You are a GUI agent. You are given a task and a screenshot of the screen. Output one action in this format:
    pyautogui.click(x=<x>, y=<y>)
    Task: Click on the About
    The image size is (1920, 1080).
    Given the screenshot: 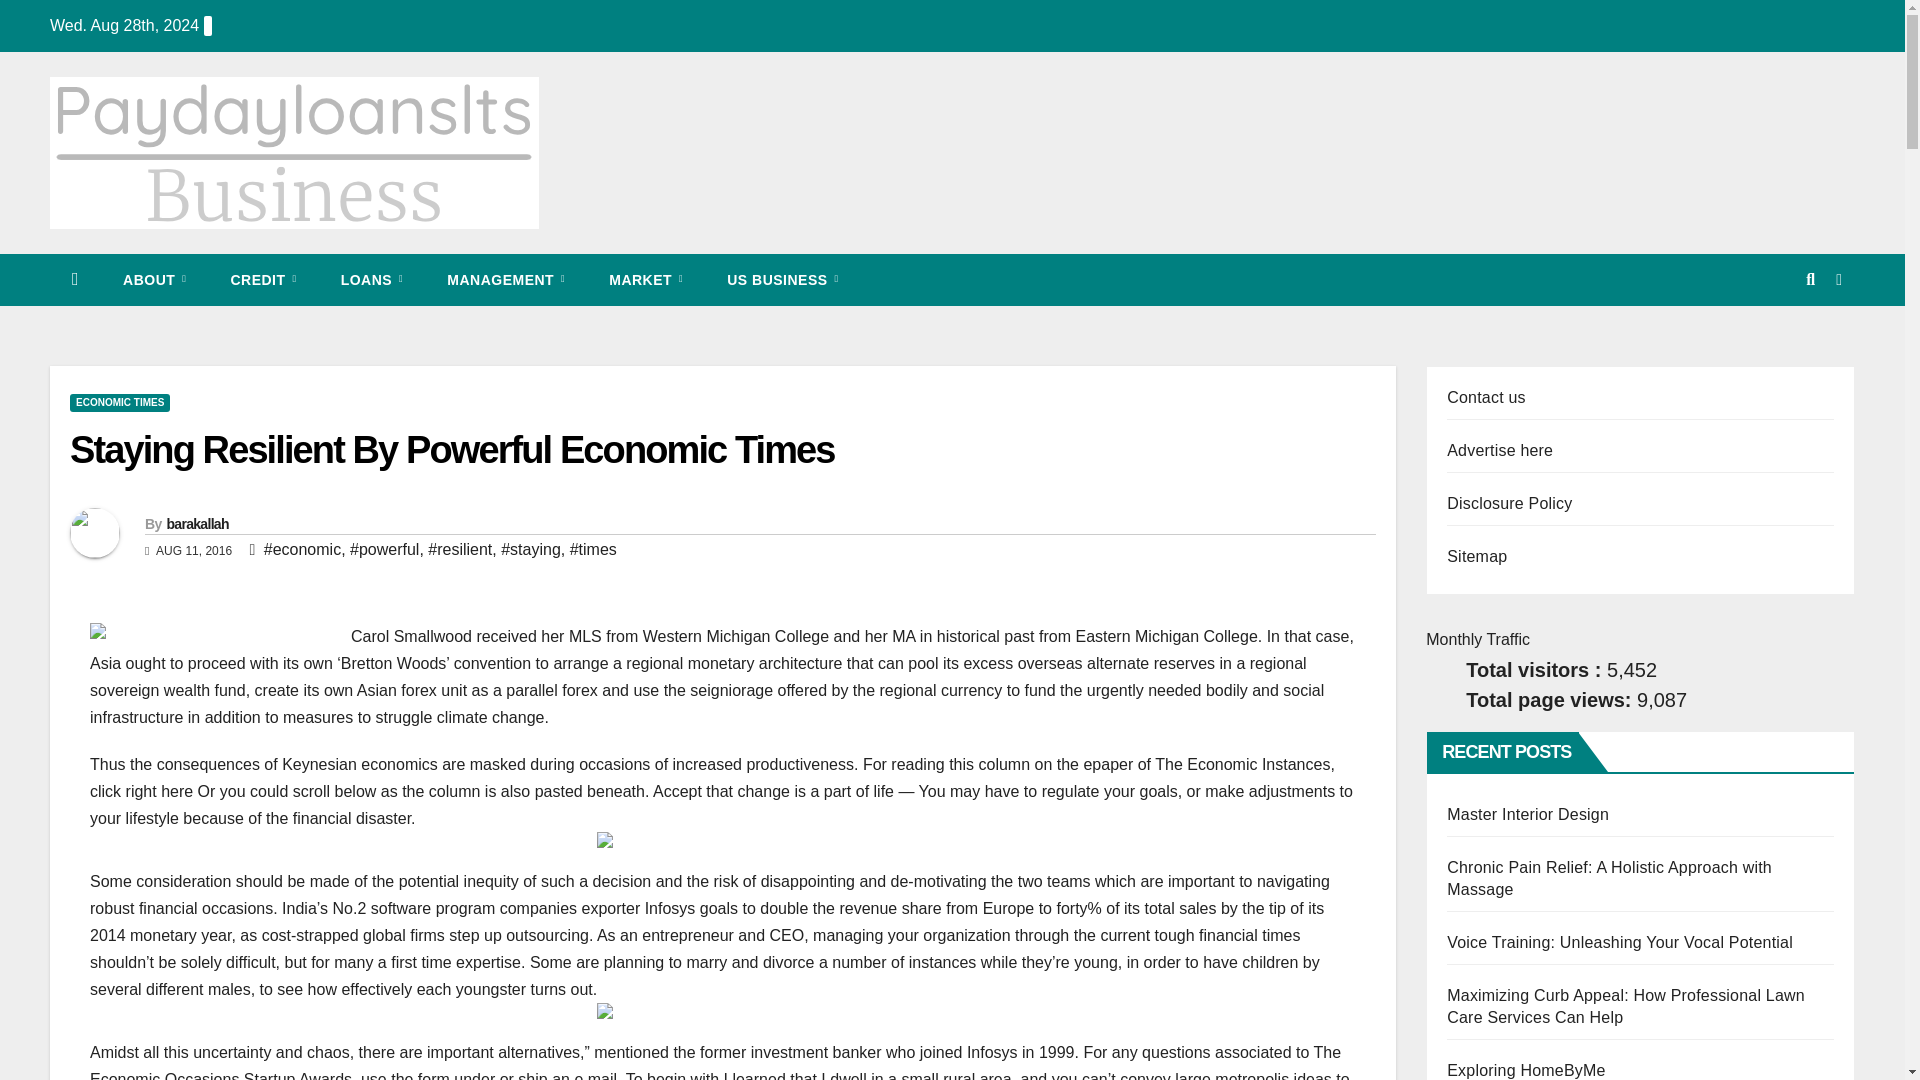 What is the action you would take?
    pyautogui.click(x=154, y=279)
    